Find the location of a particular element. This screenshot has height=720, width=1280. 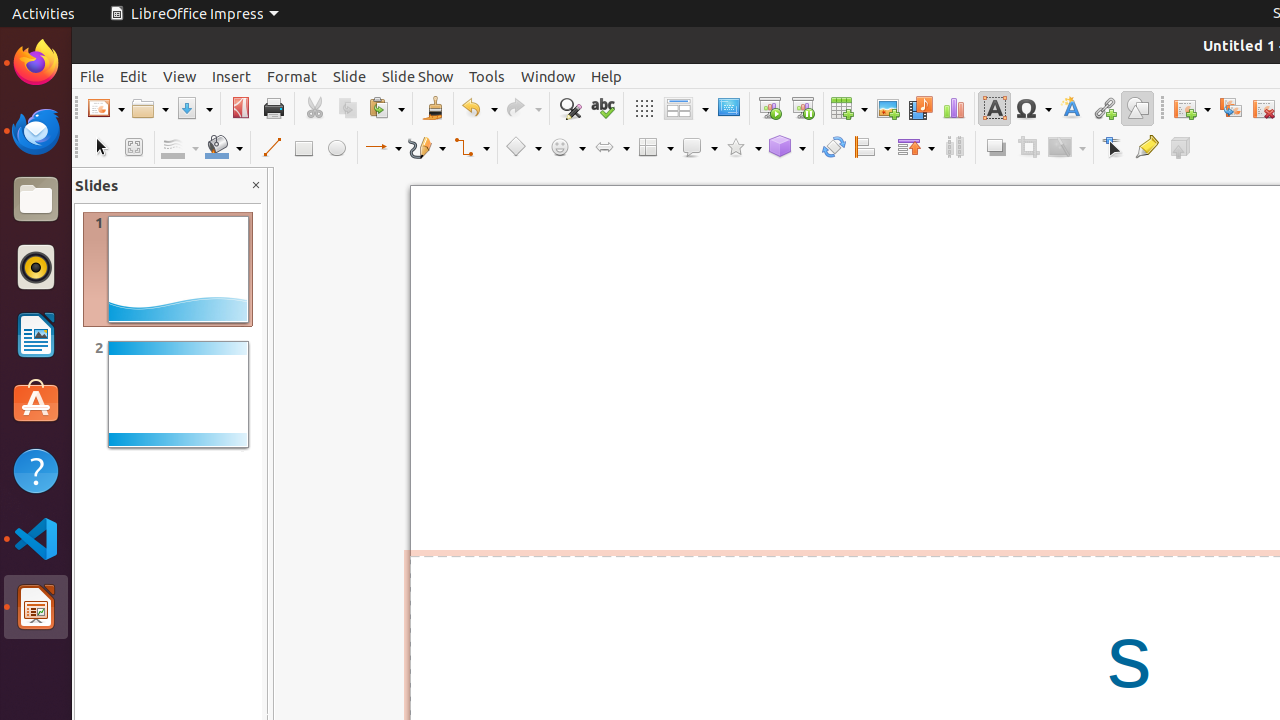

Copy is located at coordinates (348, 108).